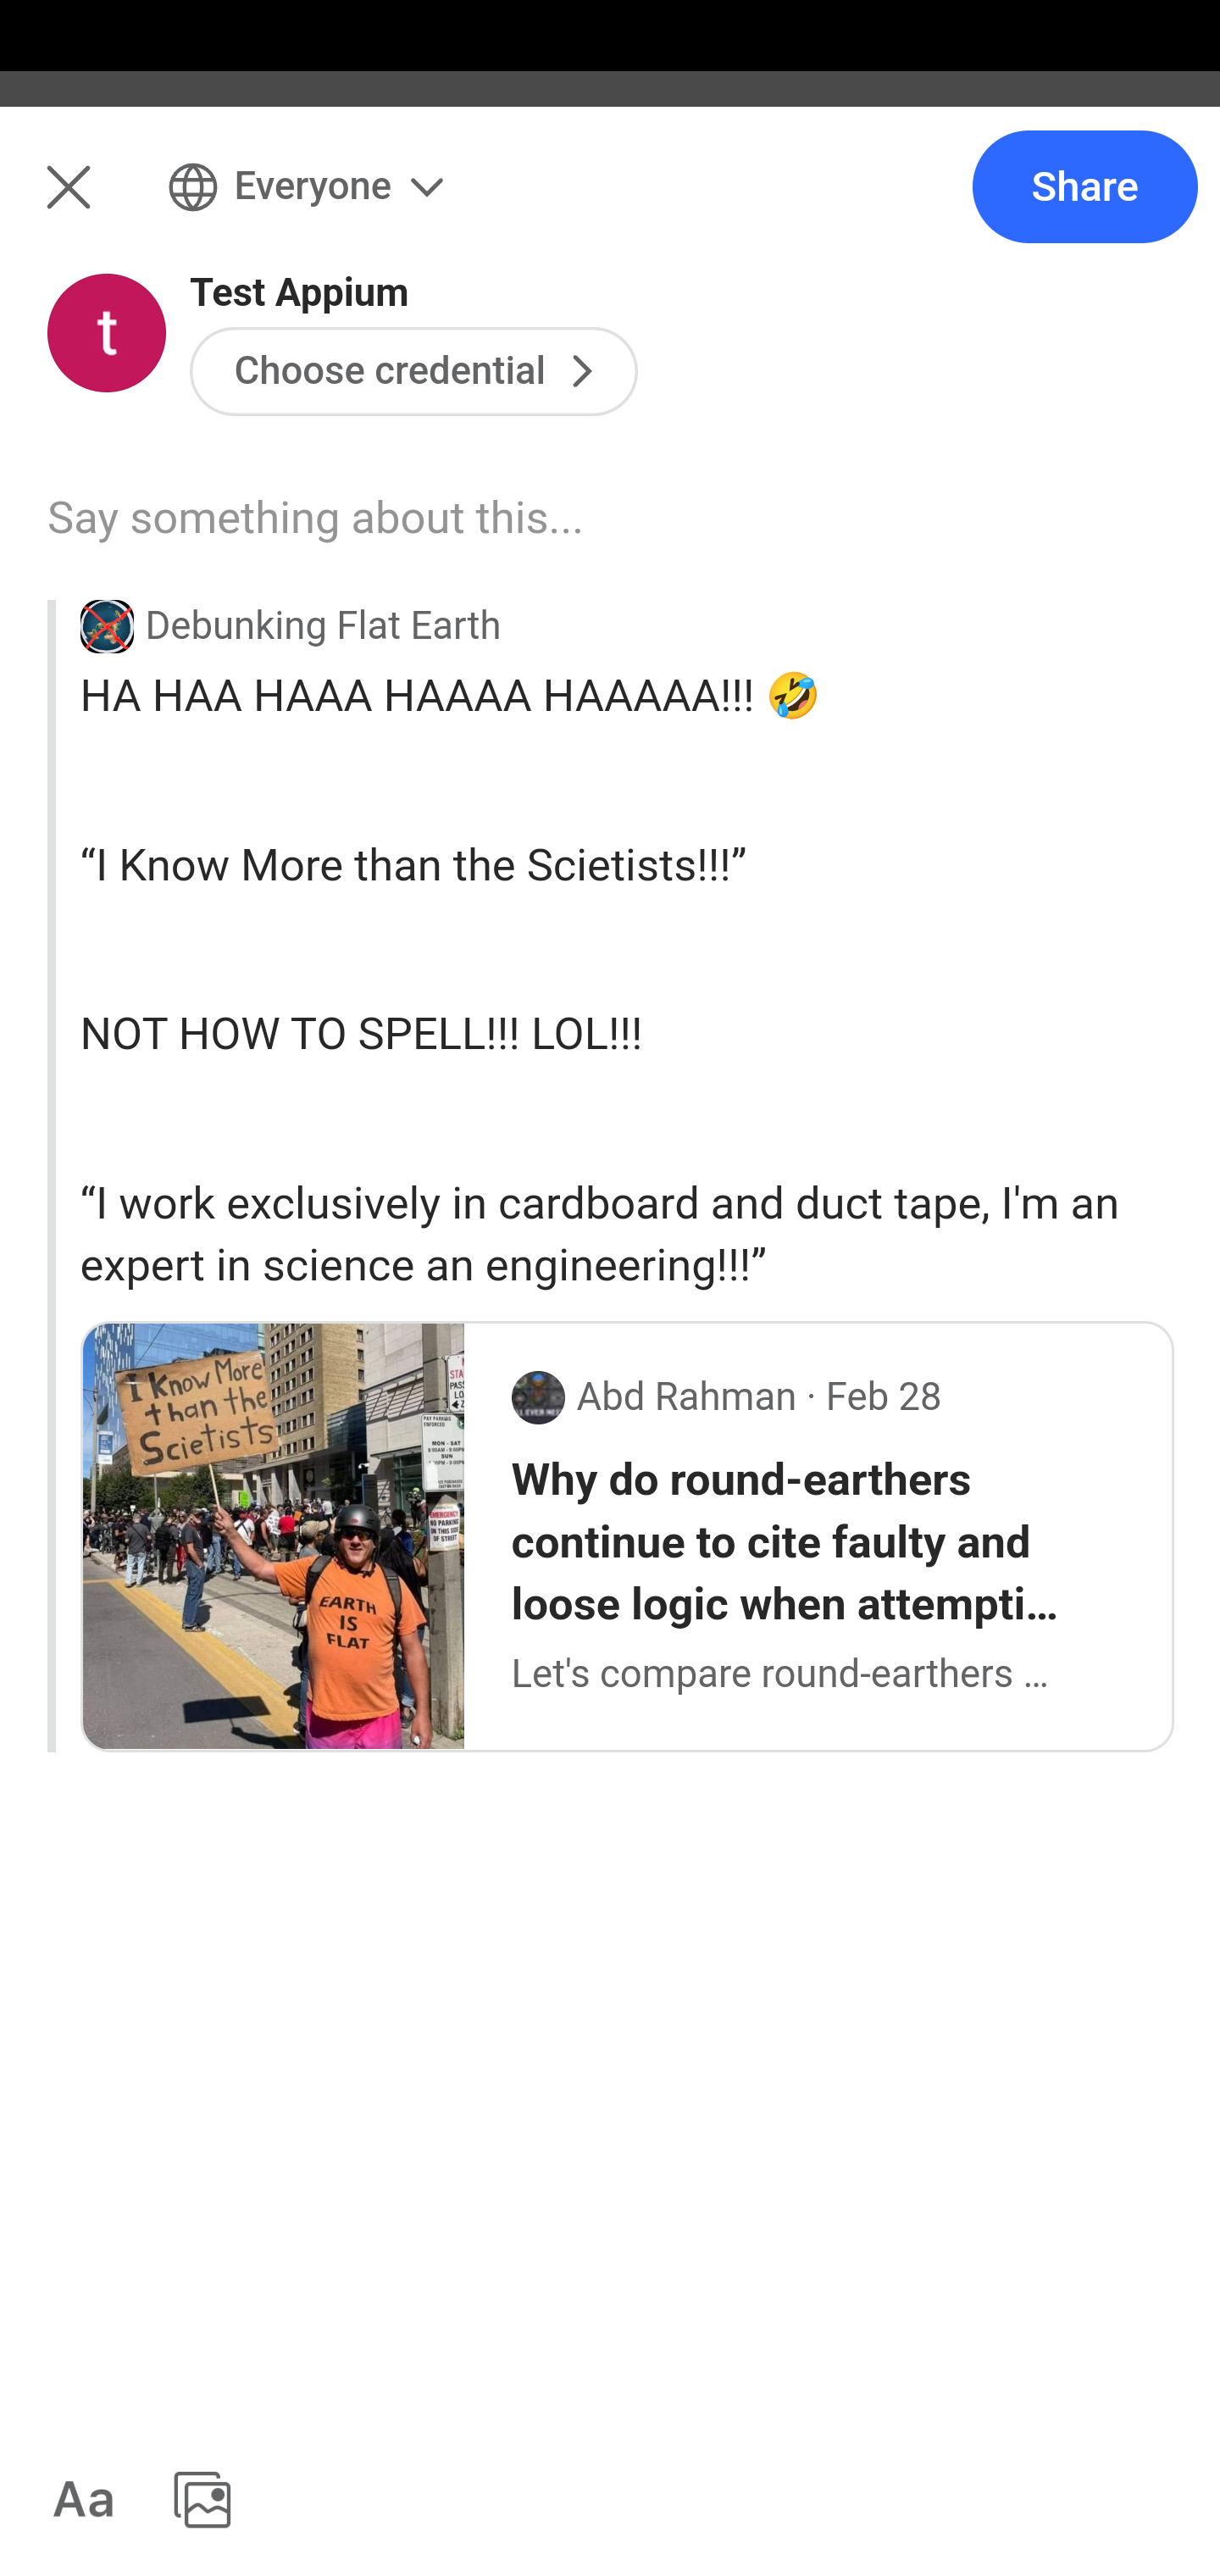 Image resolution: width=1220 pixels, height=2576 pixels. What do you see at coordinates (610, 206) in the screenshot?
I see `Me Home Search Add` at bounding box center [610, 206].